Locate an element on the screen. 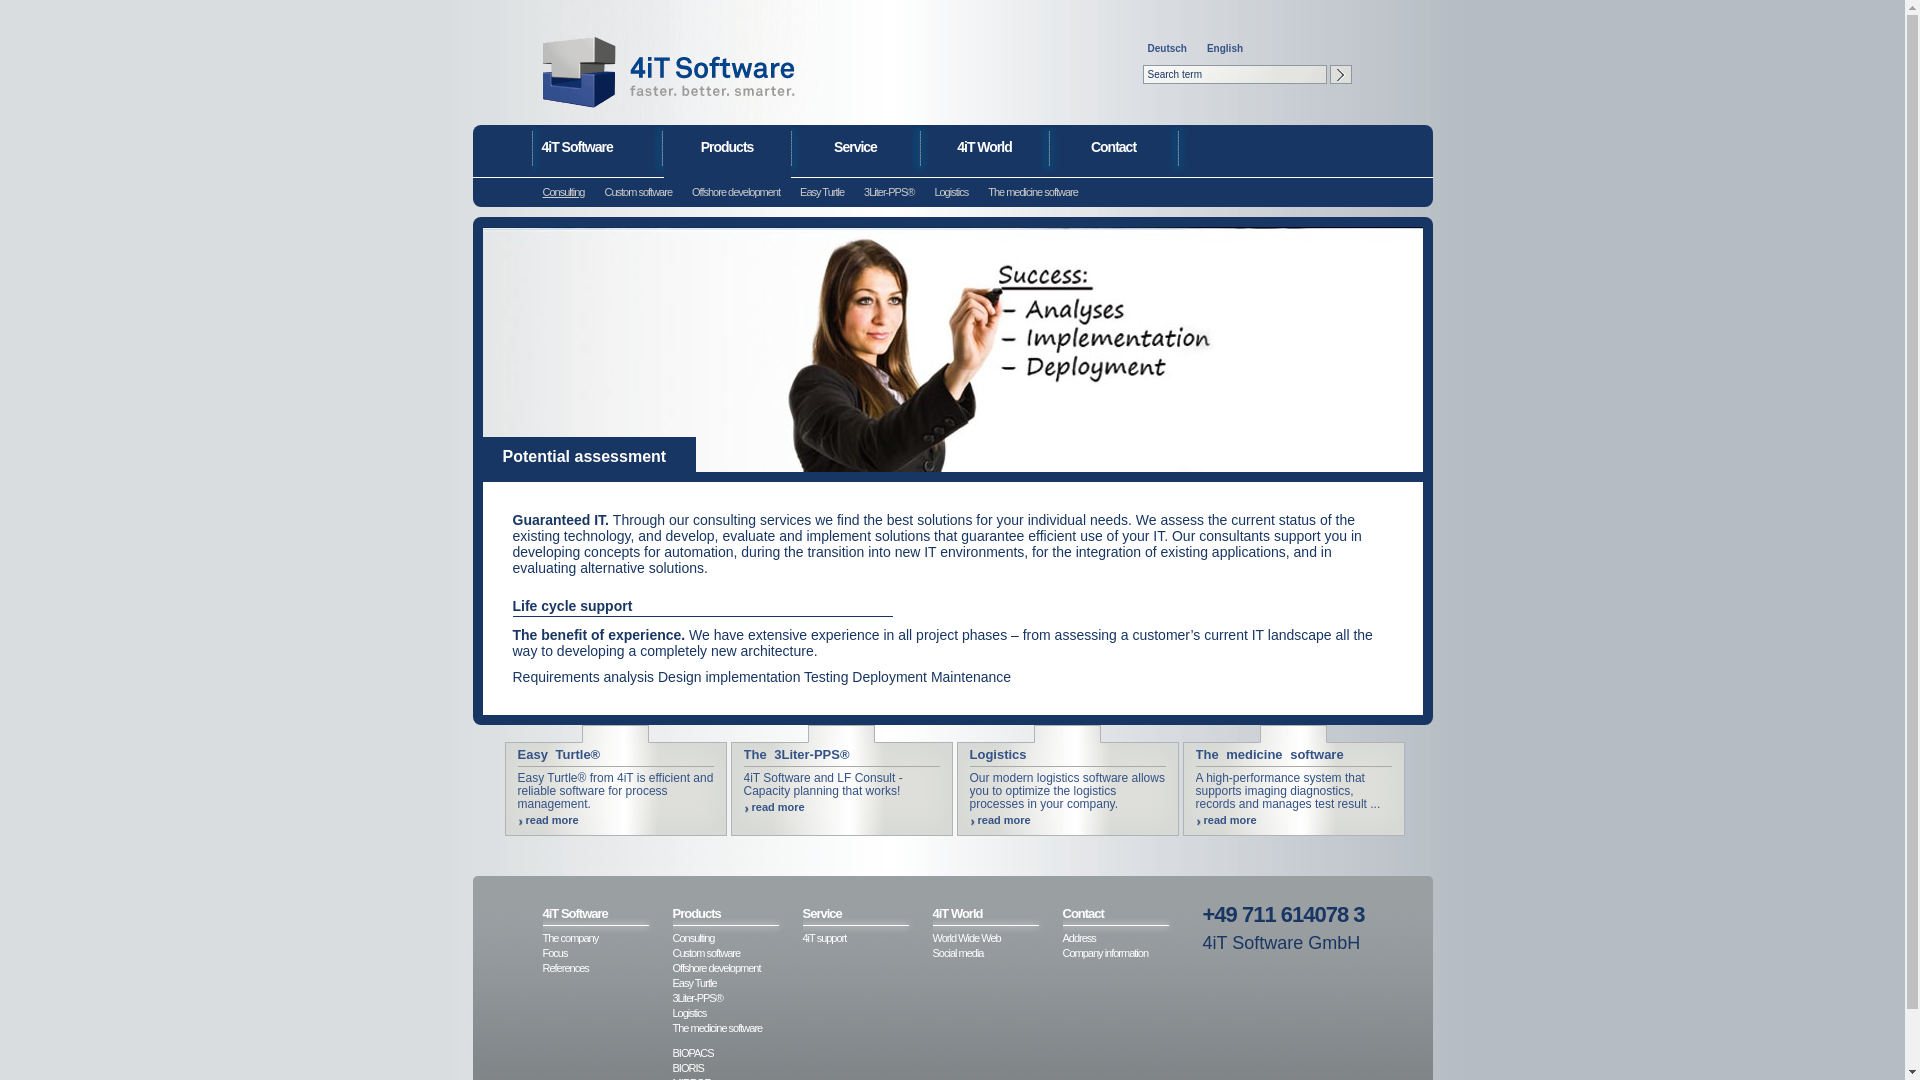 The height and width of the screenshot is (1080, 1920). Easy Turtle is located at coordinates (737, 984).